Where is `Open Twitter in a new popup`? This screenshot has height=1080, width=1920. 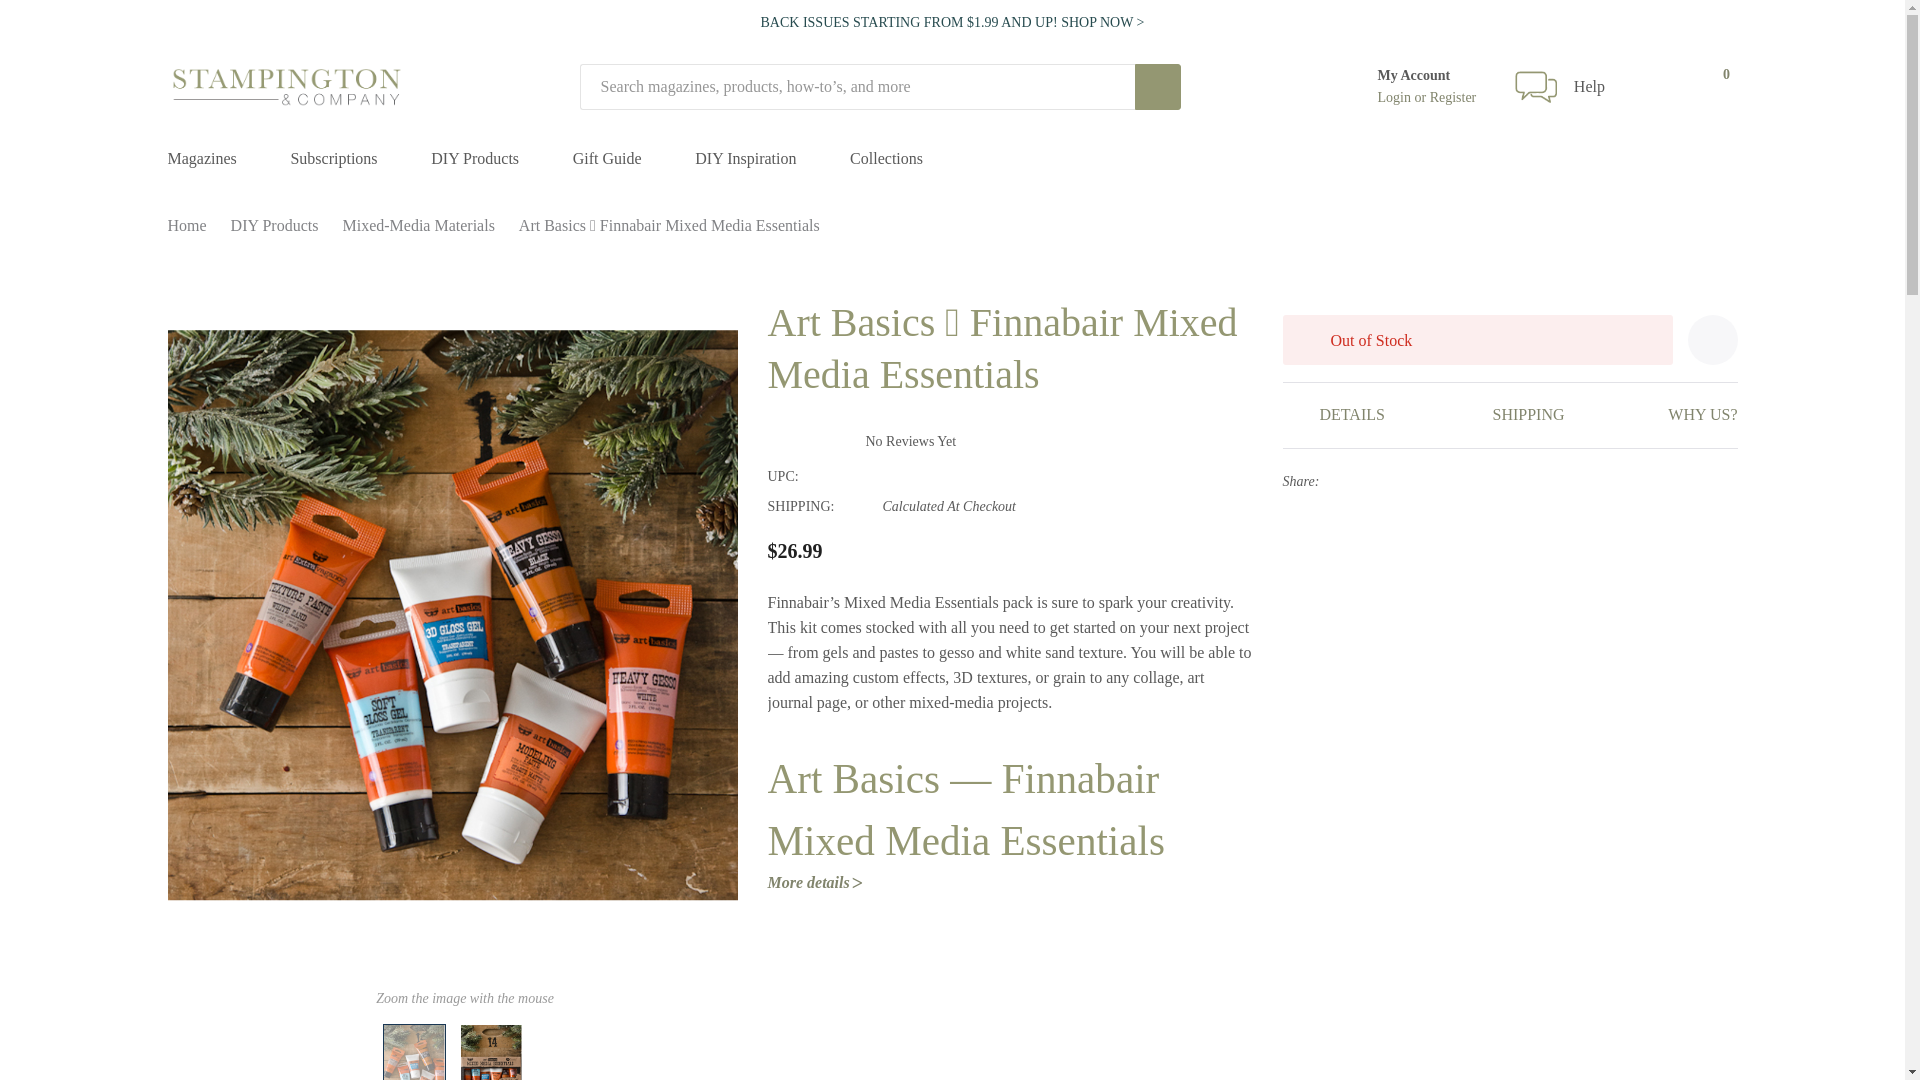 Open Twitter in a new popup is located at coordinates (1423, 482).